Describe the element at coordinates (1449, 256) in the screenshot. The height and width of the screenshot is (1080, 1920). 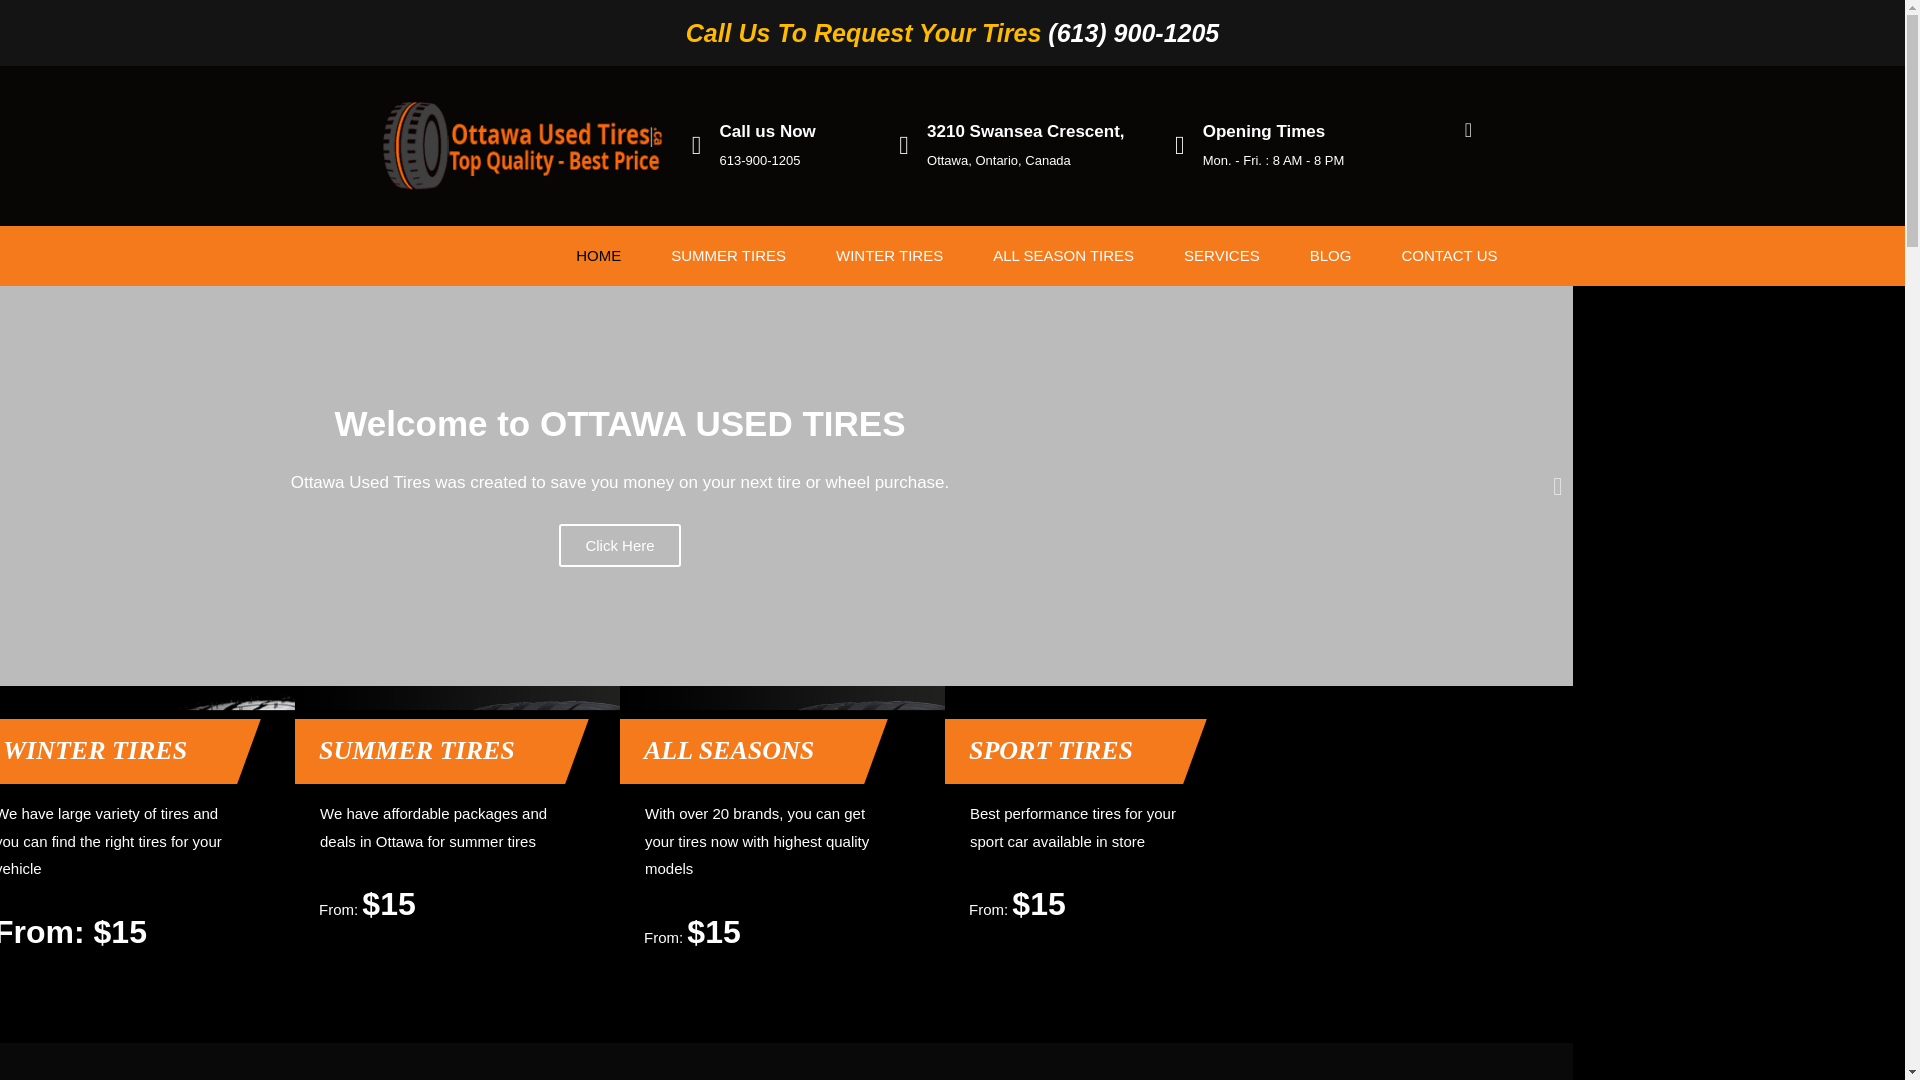
I see `CONTACT US` at that location.